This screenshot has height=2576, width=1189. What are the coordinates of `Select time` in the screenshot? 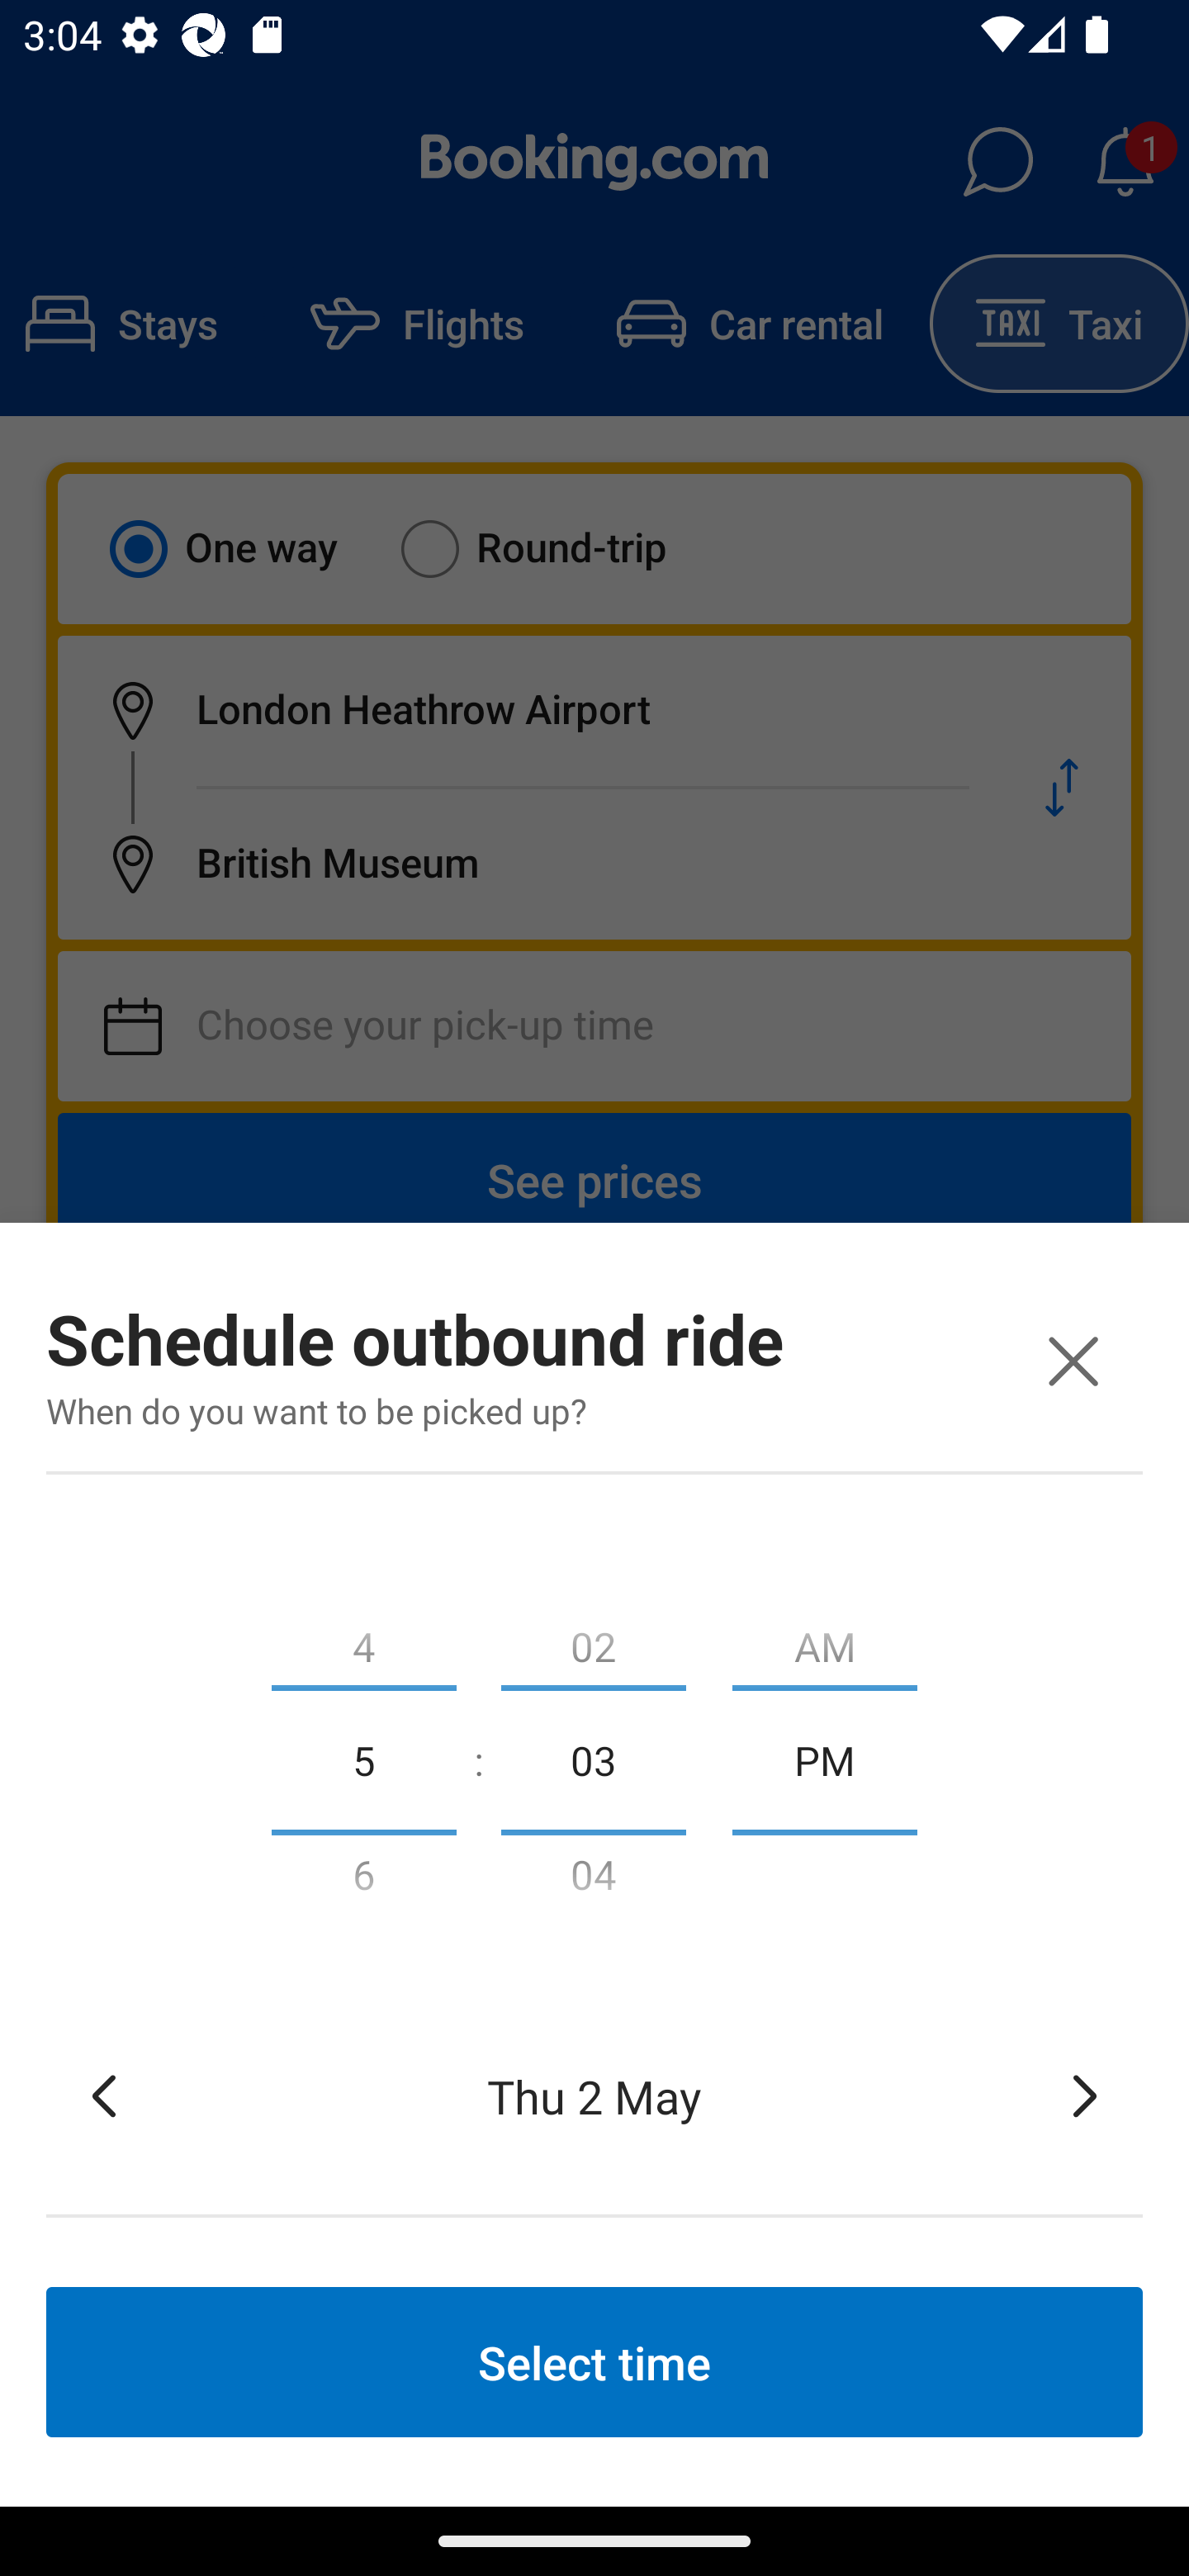 It's located at (594, 2361).